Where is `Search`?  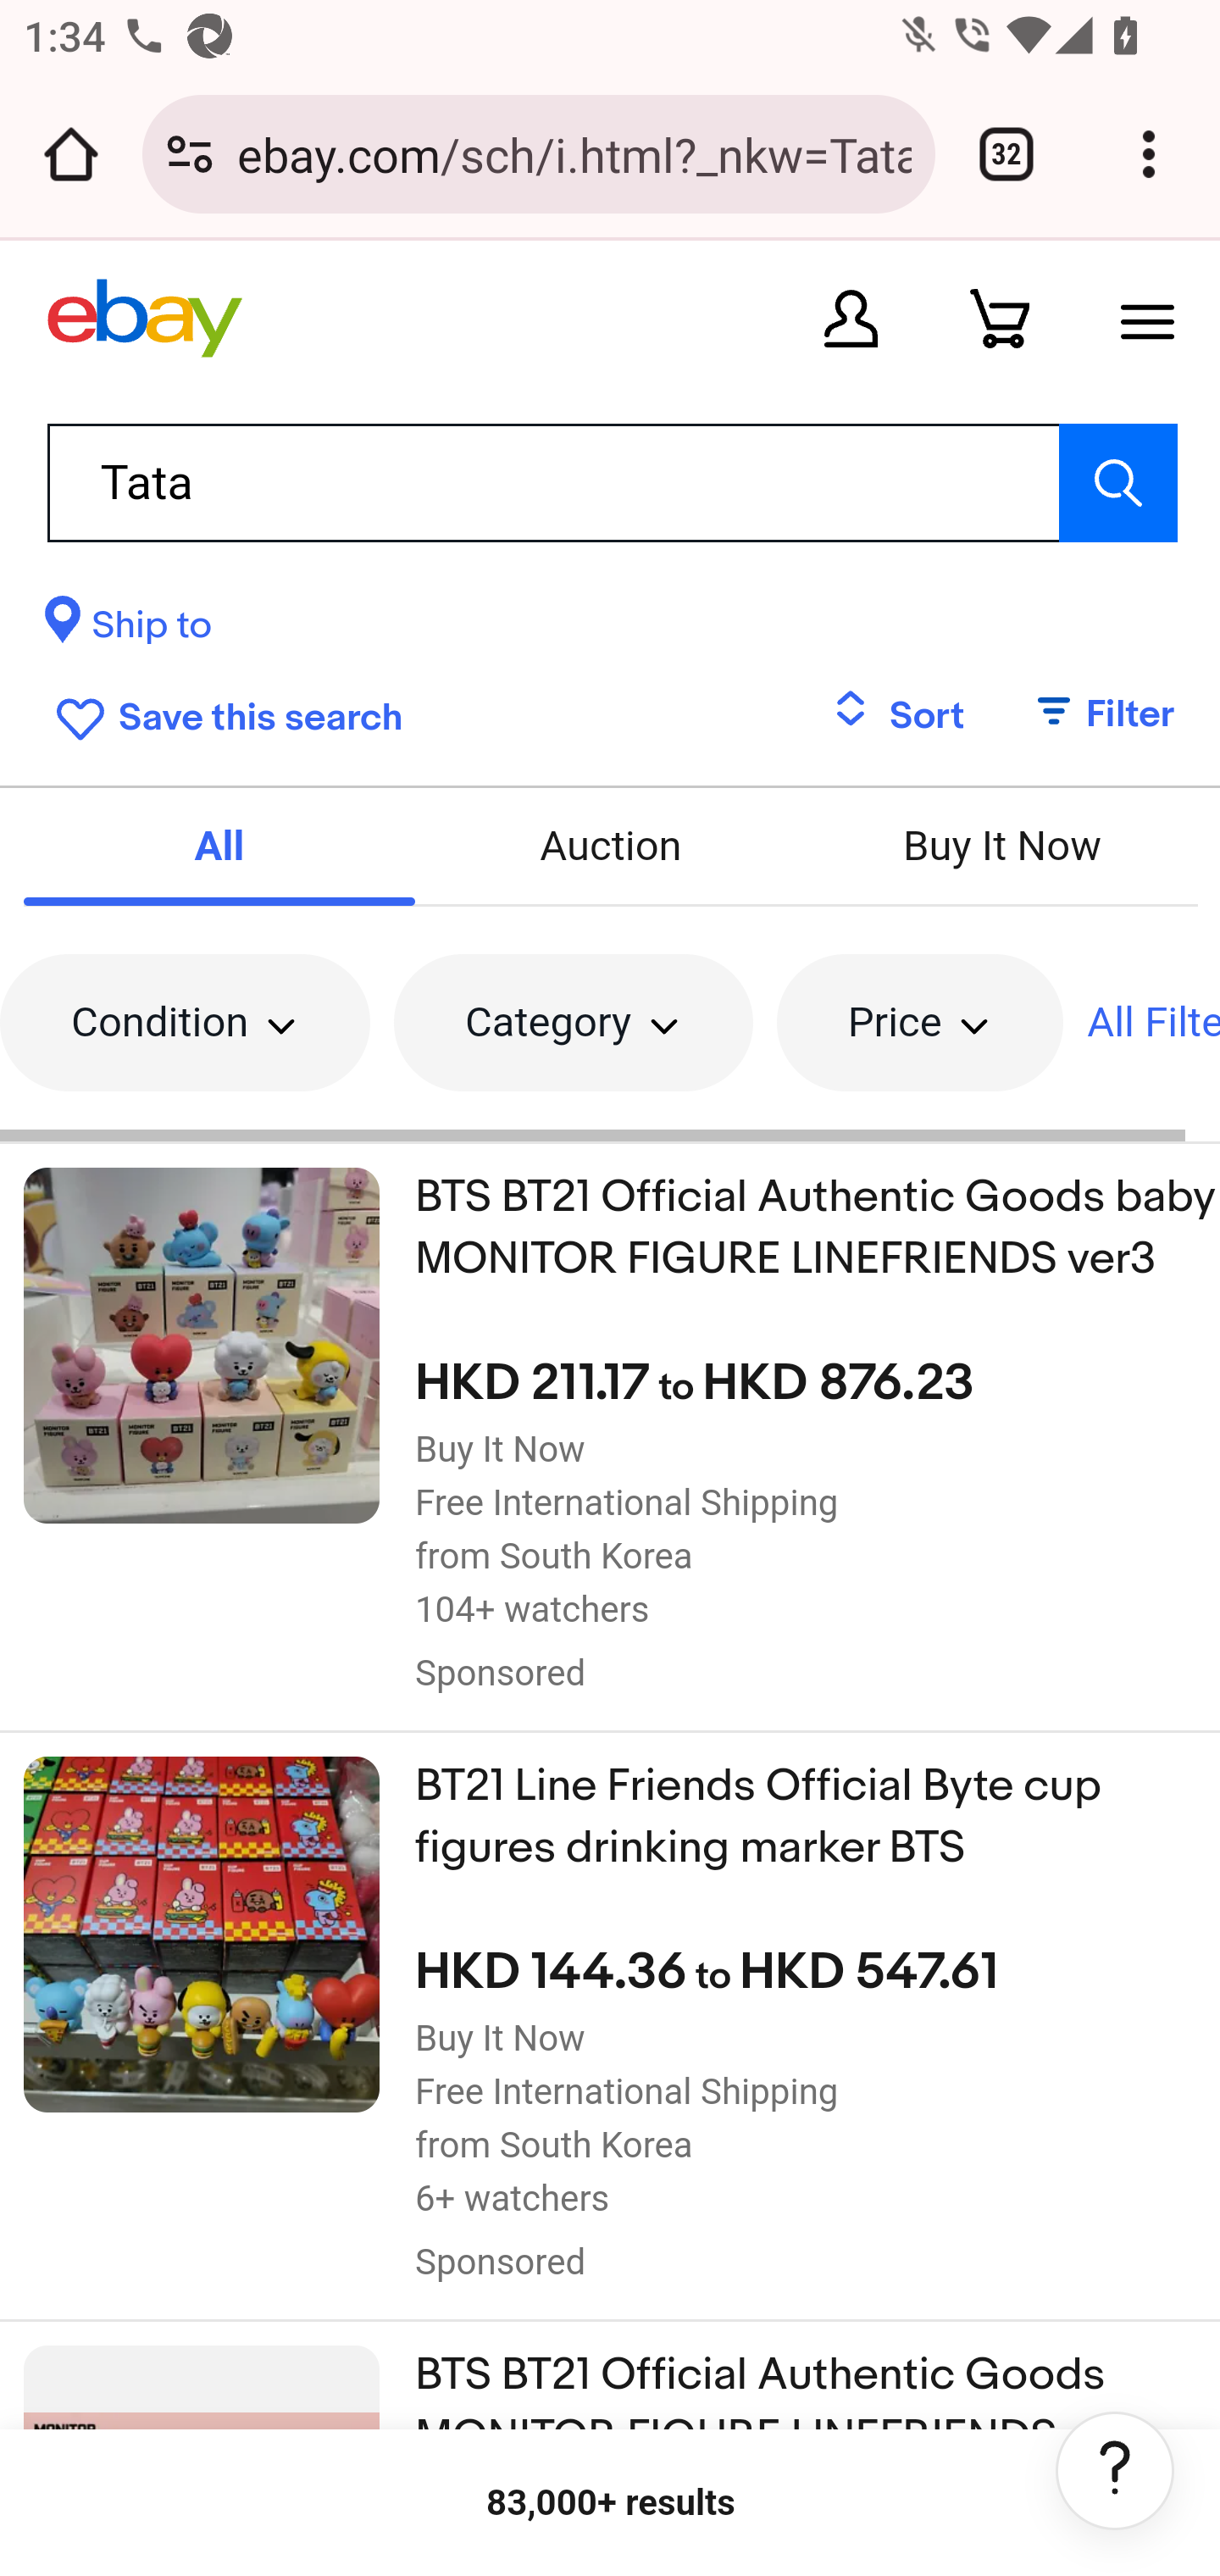
Search is located at coordinates (1117, 481).